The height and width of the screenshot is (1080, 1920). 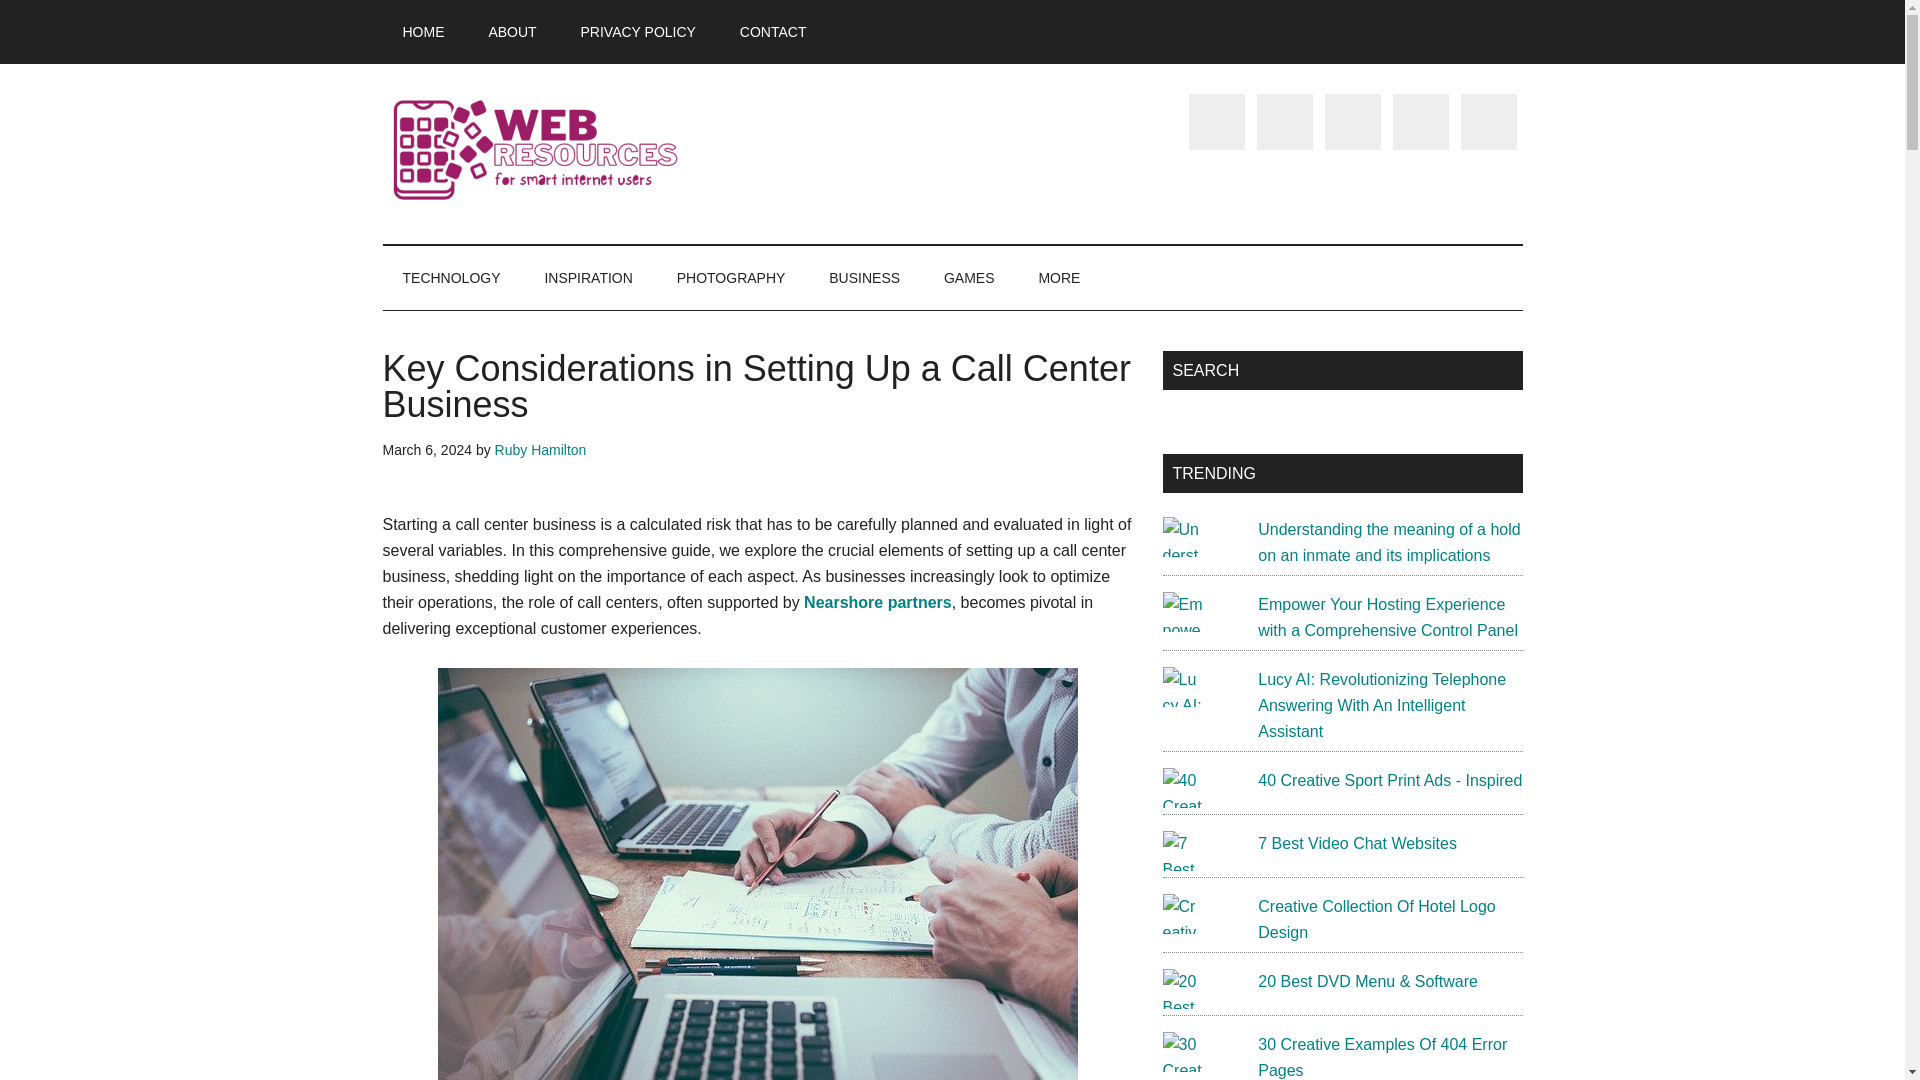 What do you see at coordinates (541, 449) in the screenshot?
I see `Ruby Hamilton` at bounding box center [541, 449].